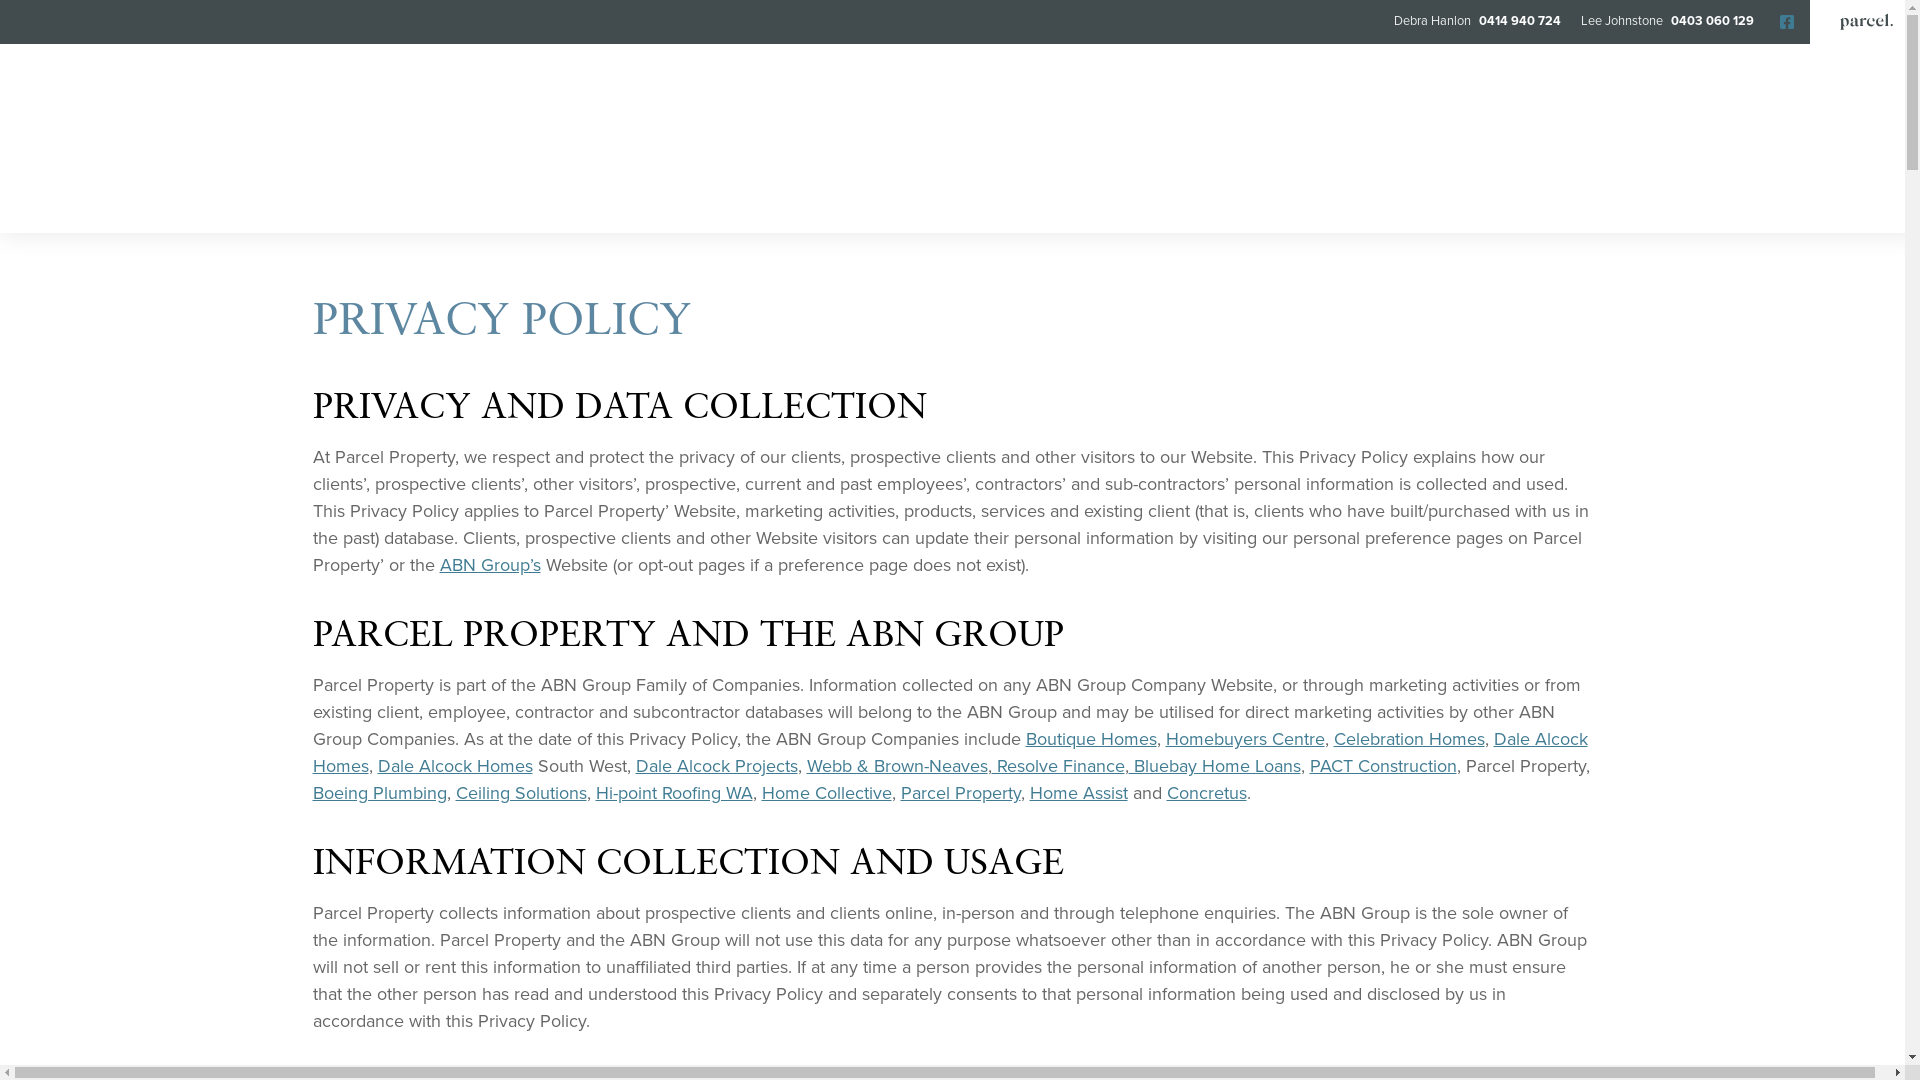 This screenshot has height=1080, width=1920. Describe the element at coordinates (456, 766) in the screenshot. I see `Dale Alcock Homes` at that location.